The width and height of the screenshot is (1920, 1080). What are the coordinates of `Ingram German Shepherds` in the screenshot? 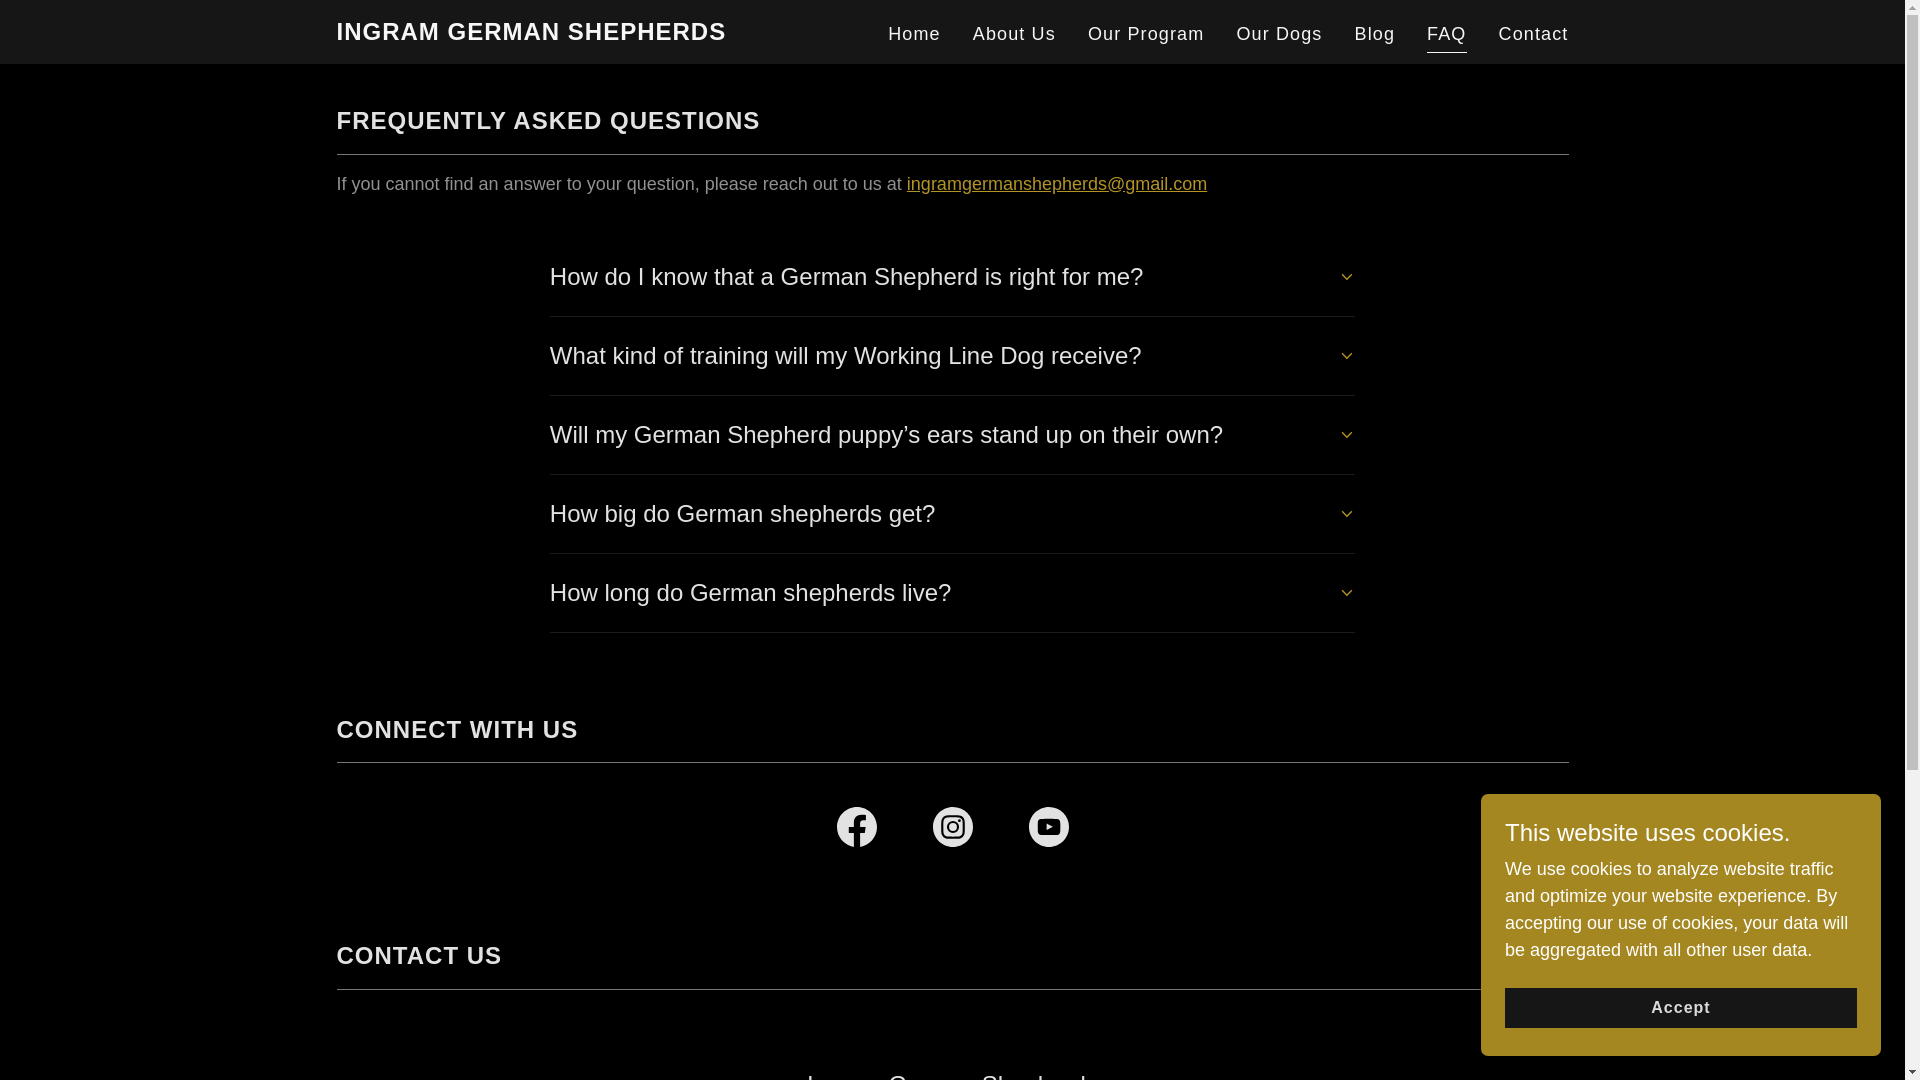 It's located at (530, 34).